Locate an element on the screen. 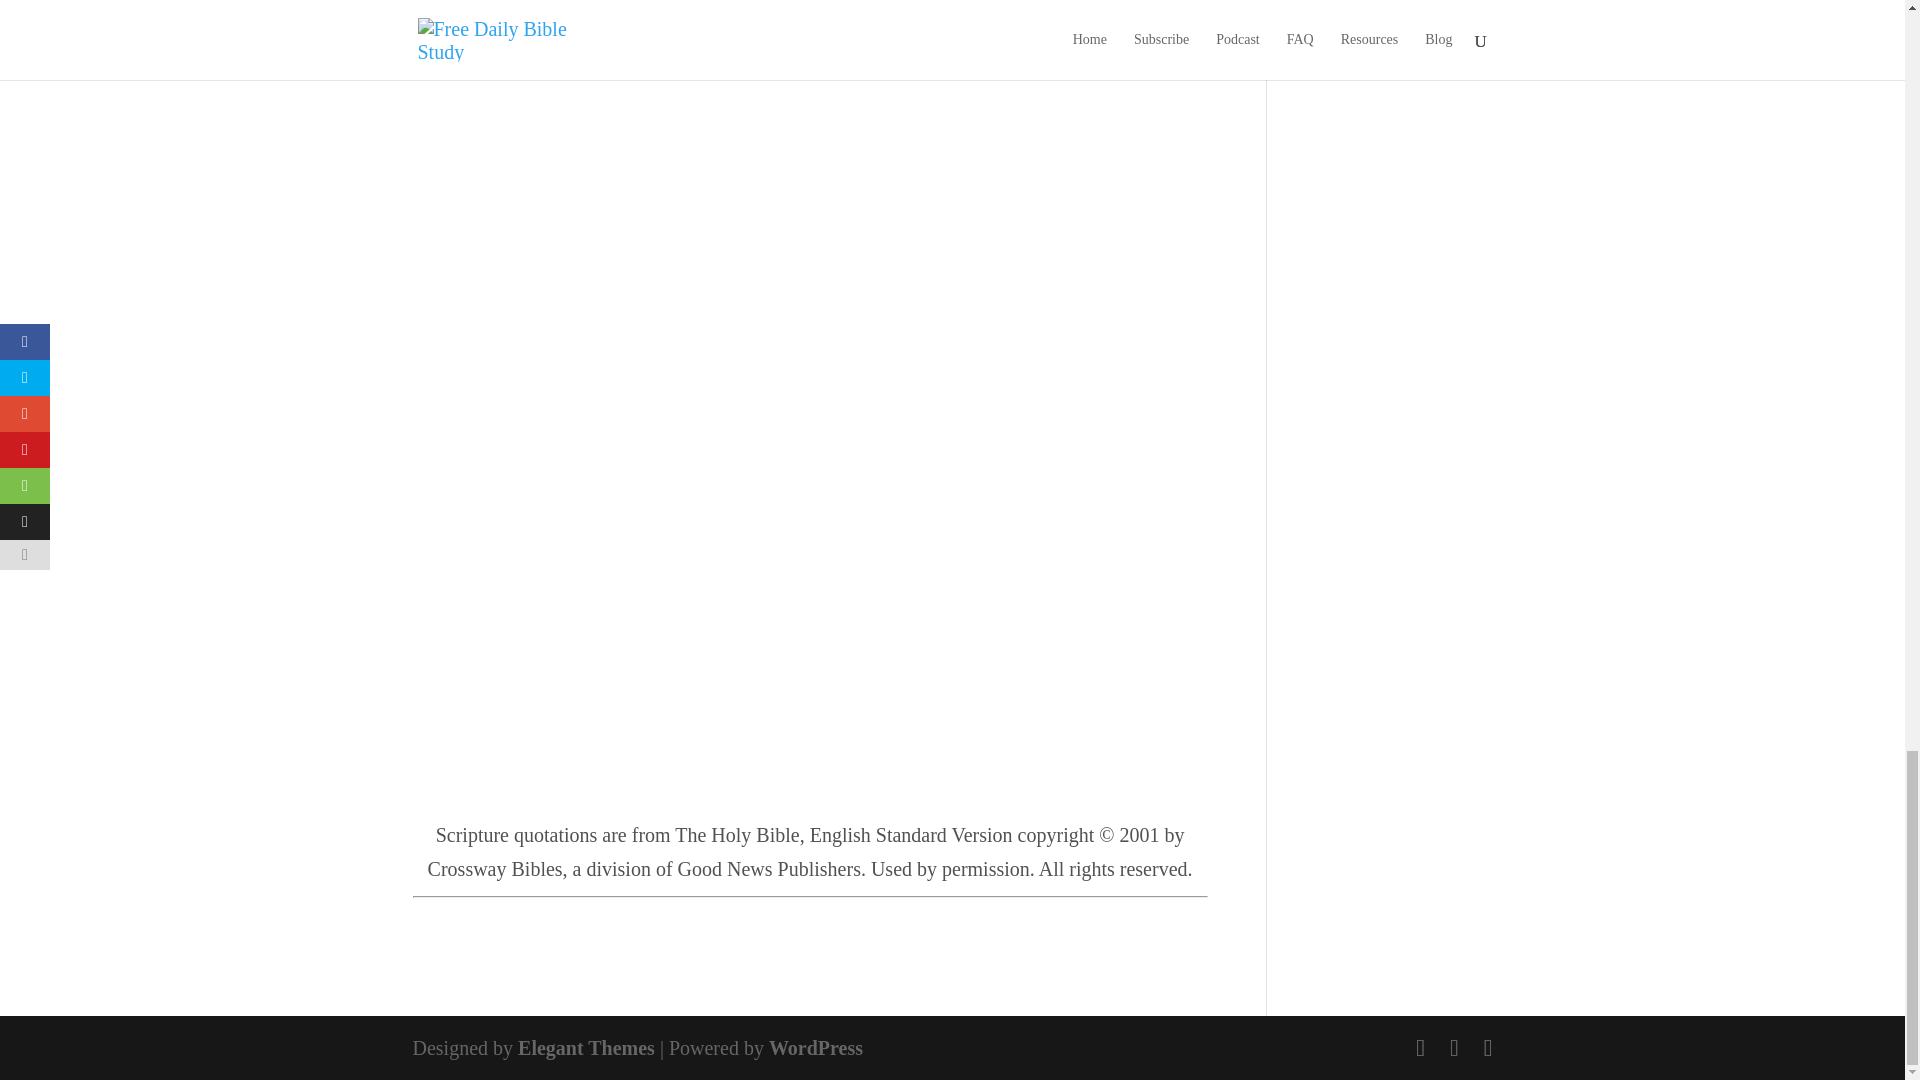  WordPress is located at coordinates (816, 1048).